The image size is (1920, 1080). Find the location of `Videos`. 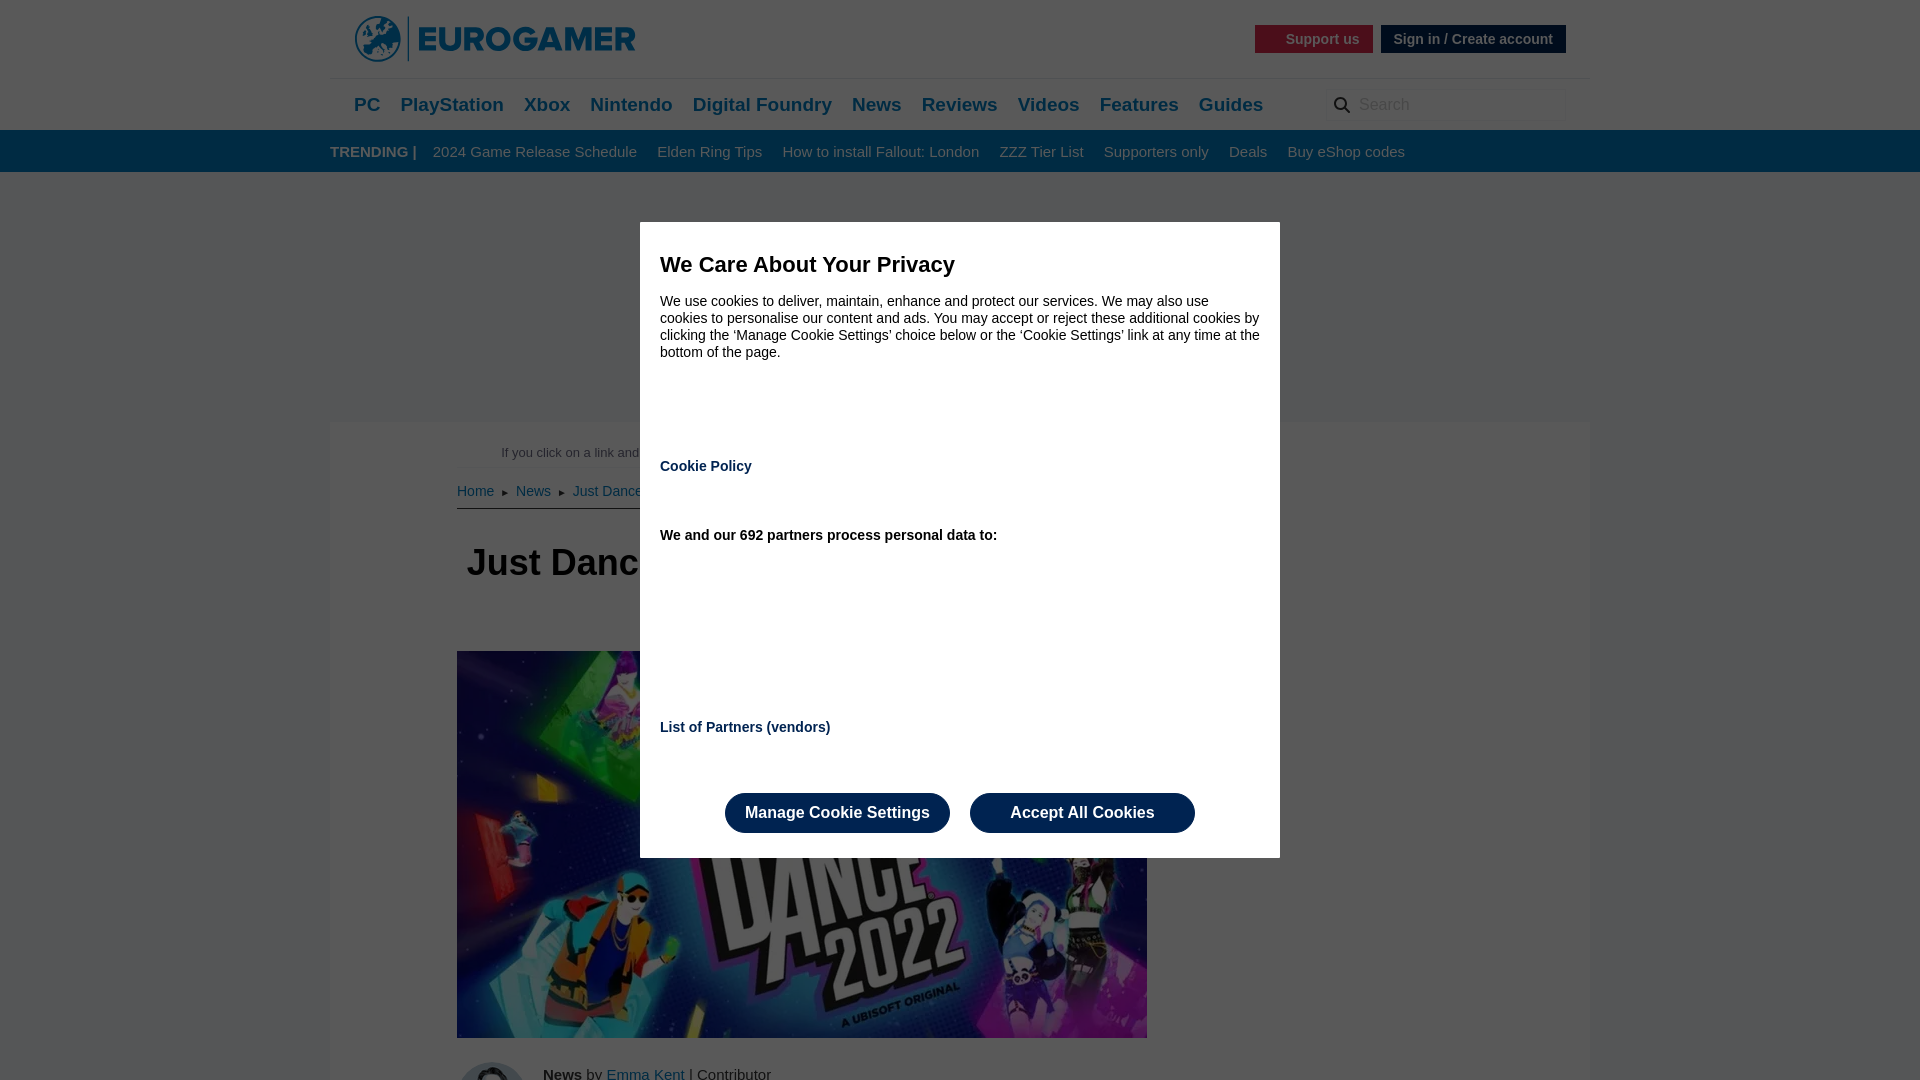

Videos is located at coordinates (1048, 104).